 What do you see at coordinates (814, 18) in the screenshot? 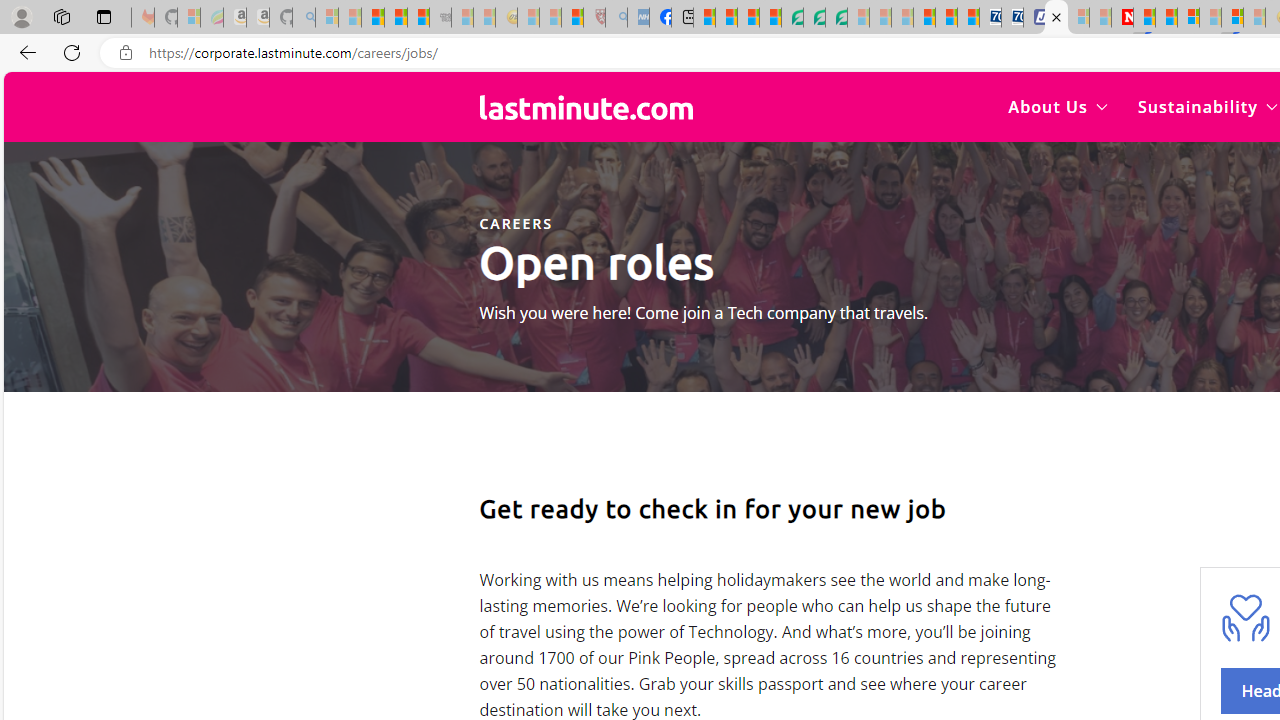
I see `Terms of Use Agreement` at bounding box center [814, 18].